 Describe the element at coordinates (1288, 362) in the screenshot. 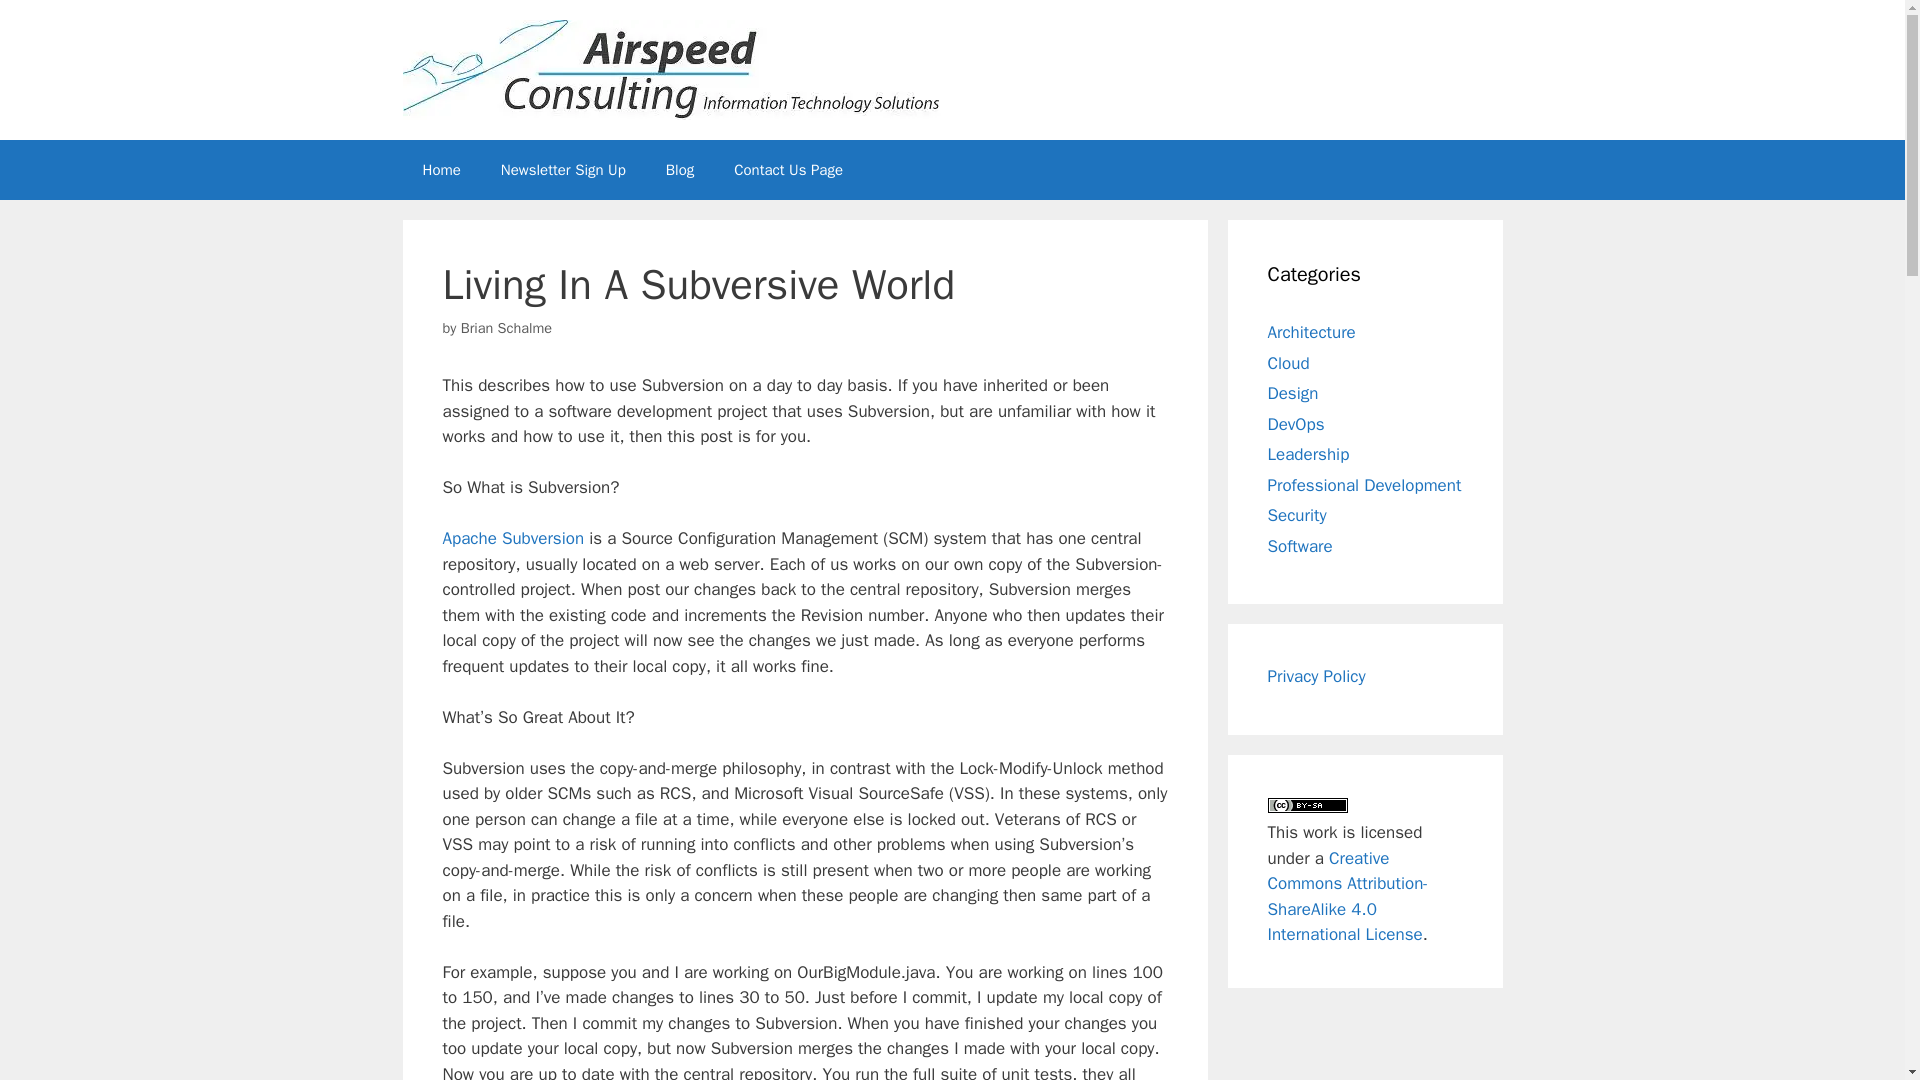

I see `Cloud` at that location.